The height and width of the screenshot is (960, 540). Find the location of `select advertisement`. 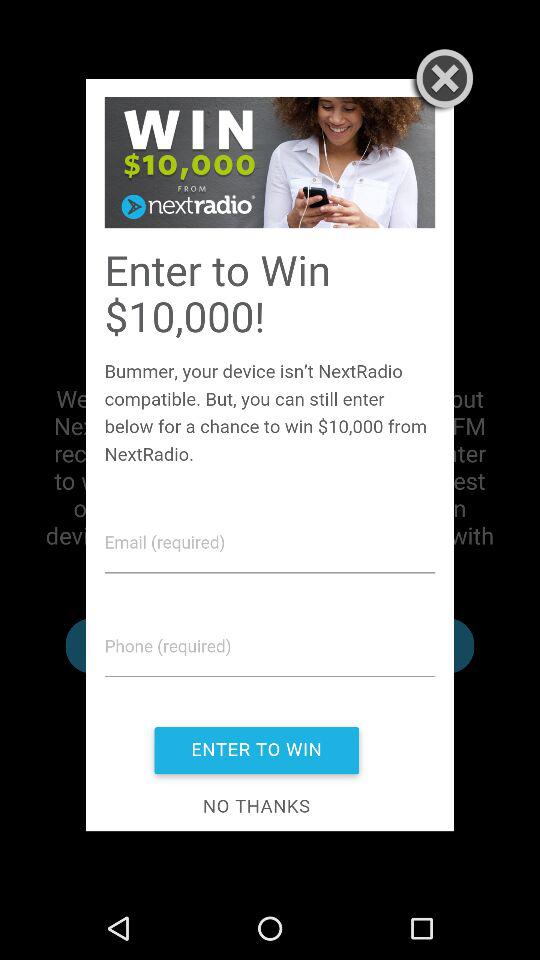

select advertisement is located at coordinates (270, 454).